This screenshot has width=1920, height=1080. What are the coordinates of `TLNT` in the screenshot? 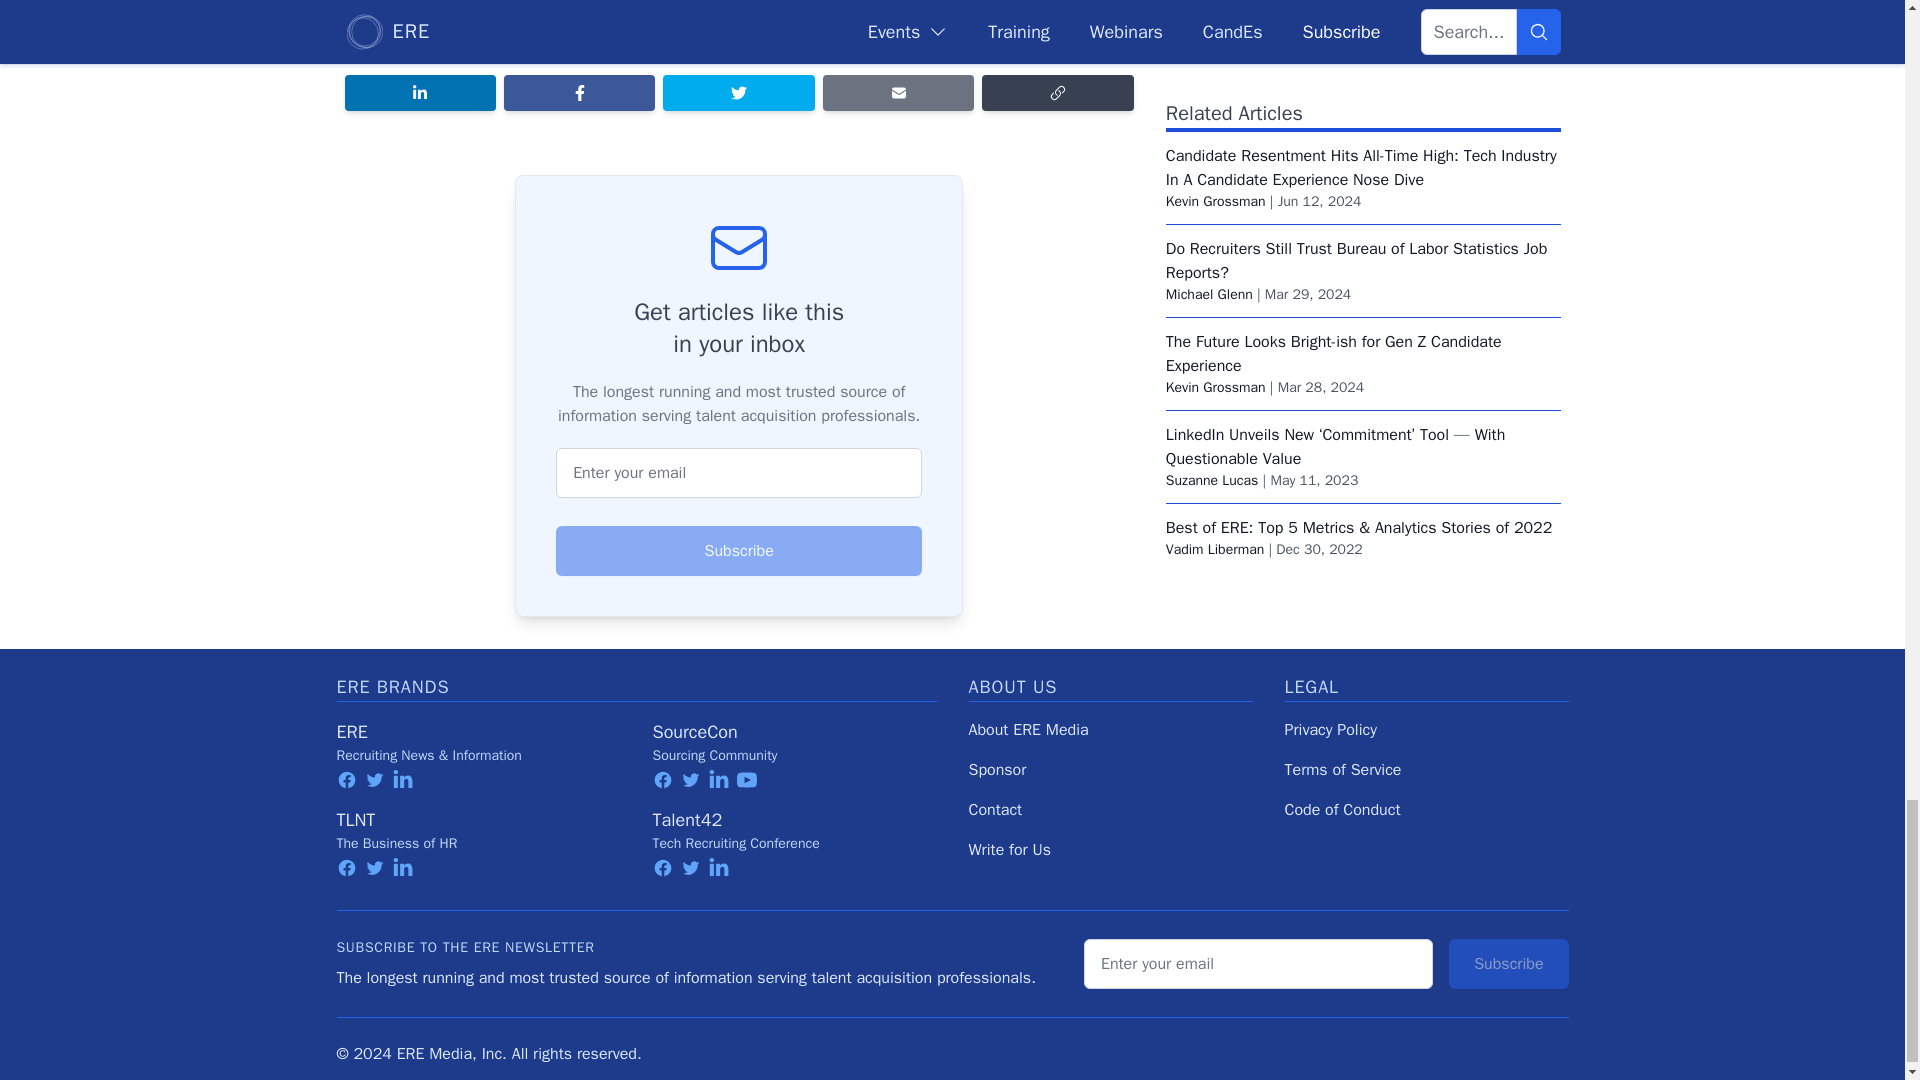 It's located at (355, 819).